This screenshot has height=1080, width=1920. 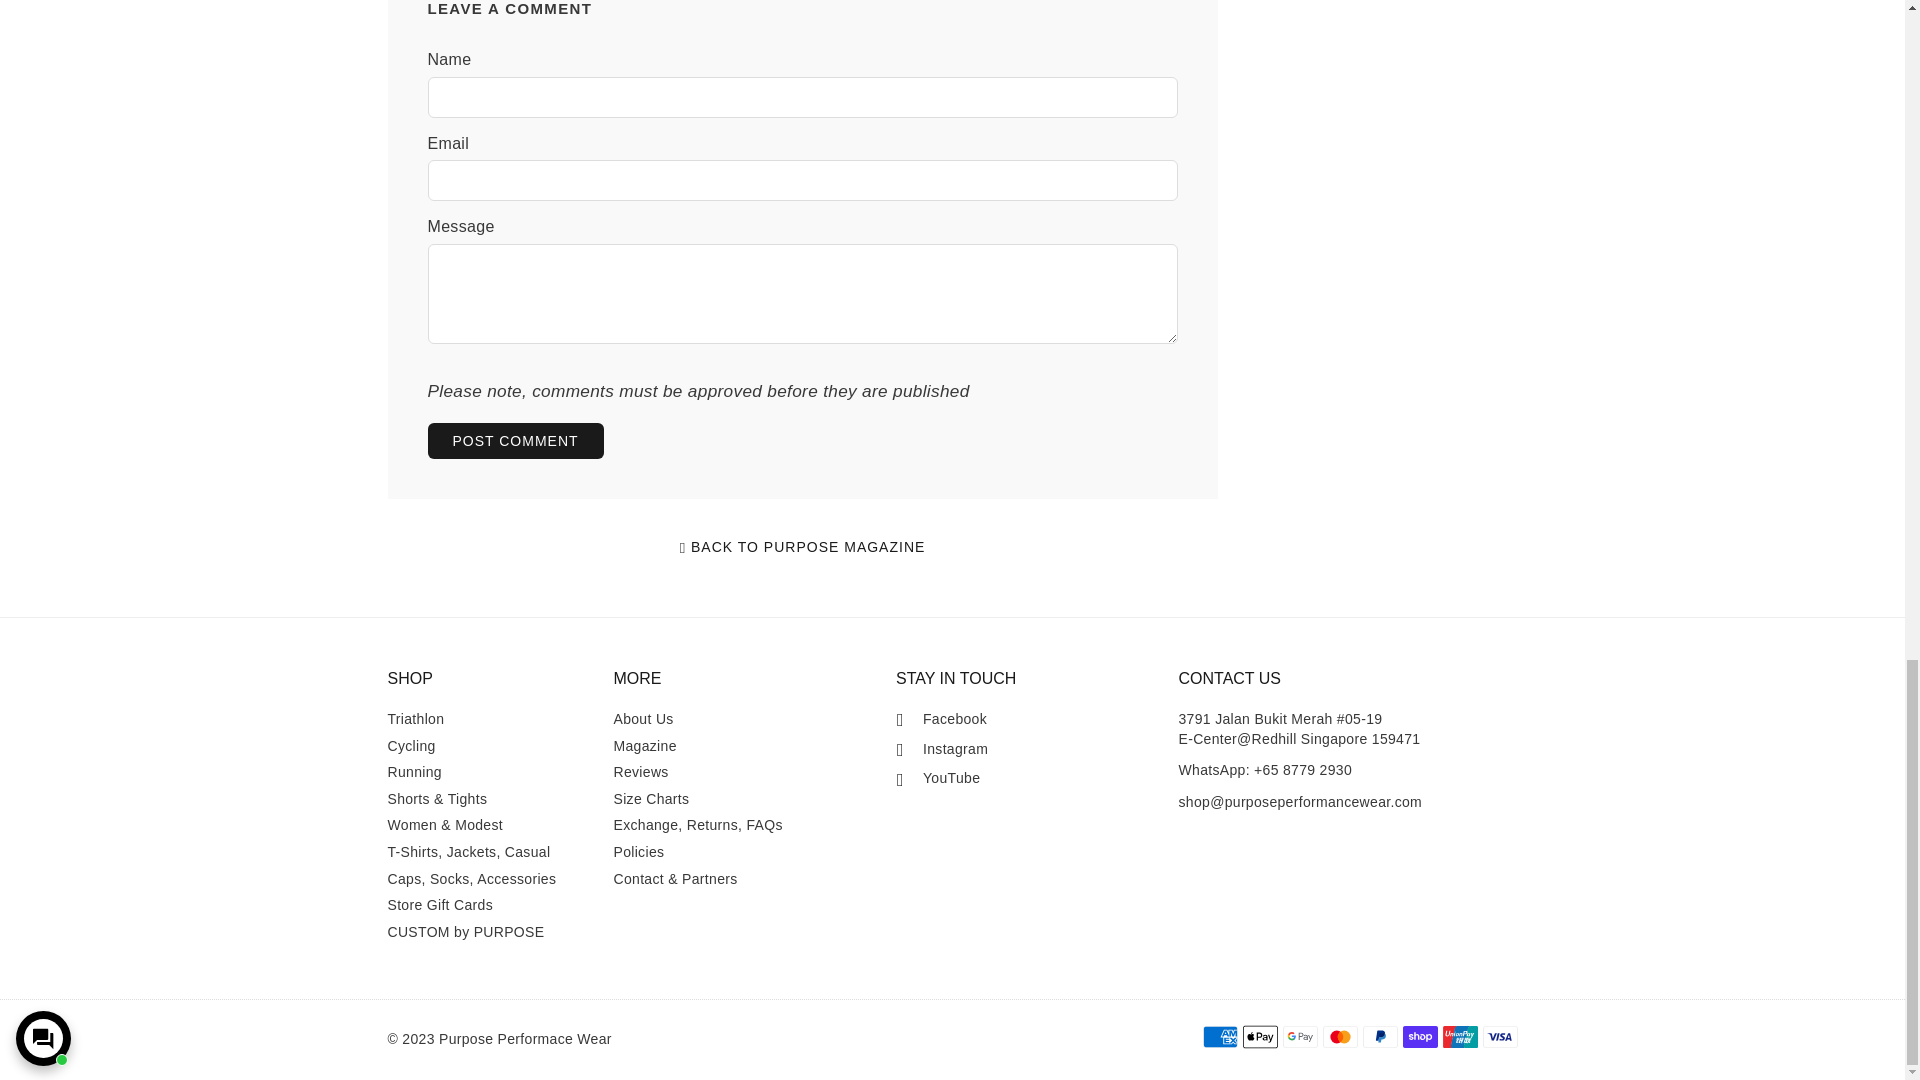 What do you see at coordinates (942, 720) in the screenshot?
I see `Purpose Performance Wear on Facebook` at bounding box center [942, 720].